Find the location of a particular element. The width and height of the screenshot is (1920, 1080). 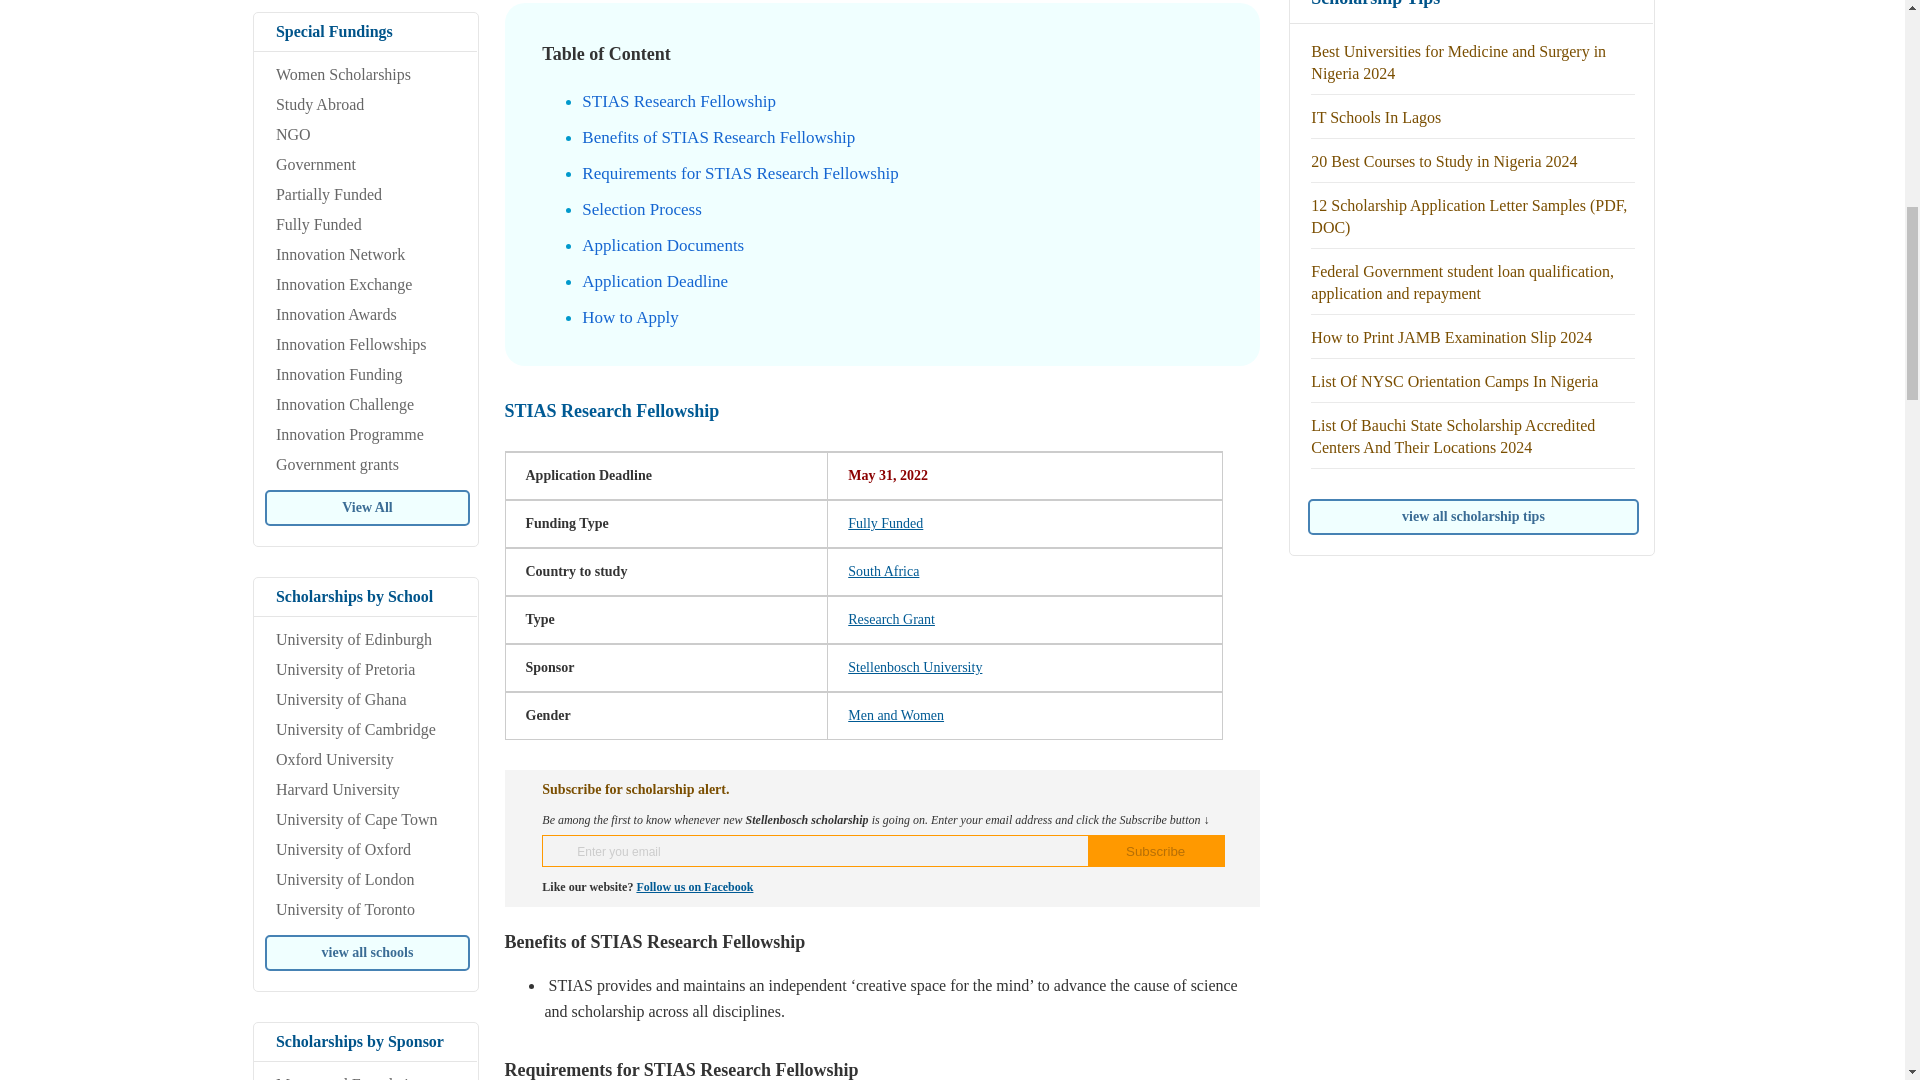

Subscribe is located at coordinates (1156, 850).